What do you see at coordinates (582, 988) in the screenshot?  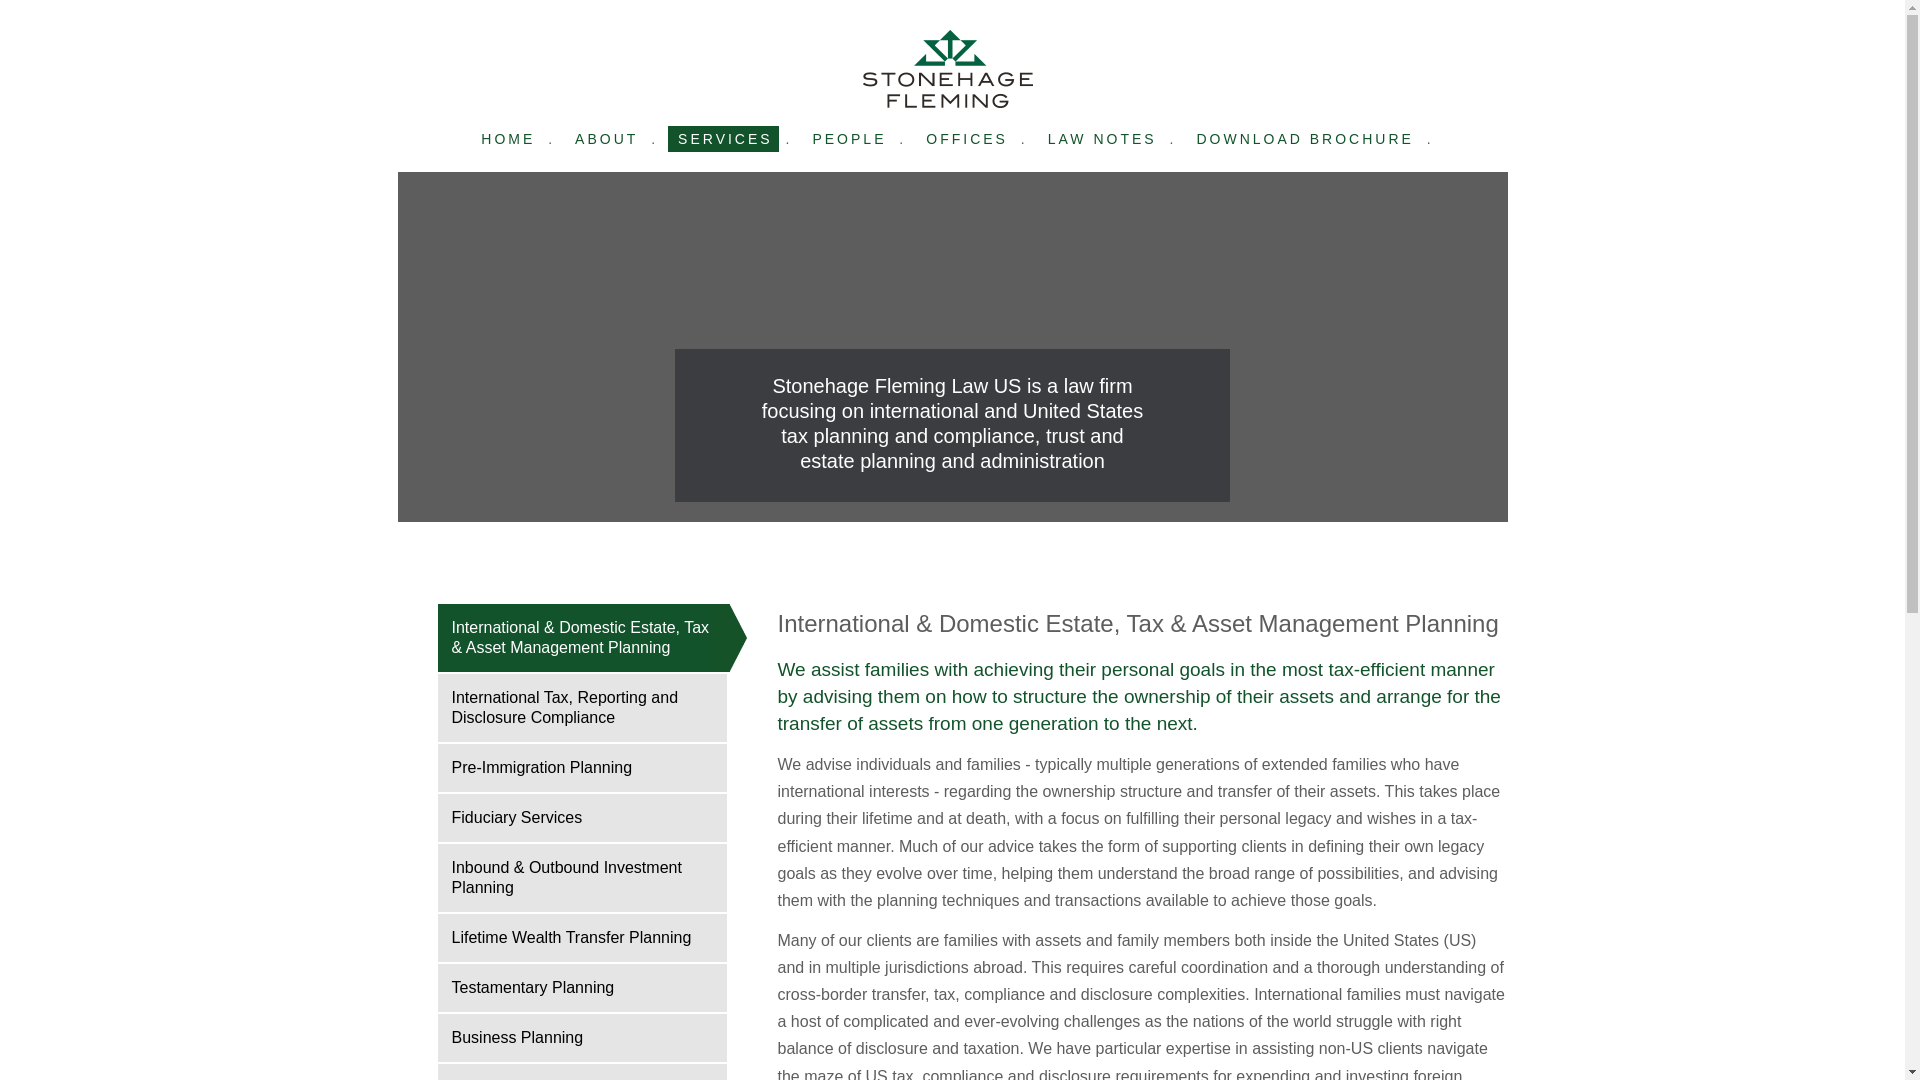 I see `Testamentary Planning` at bounding box center [582, 988].